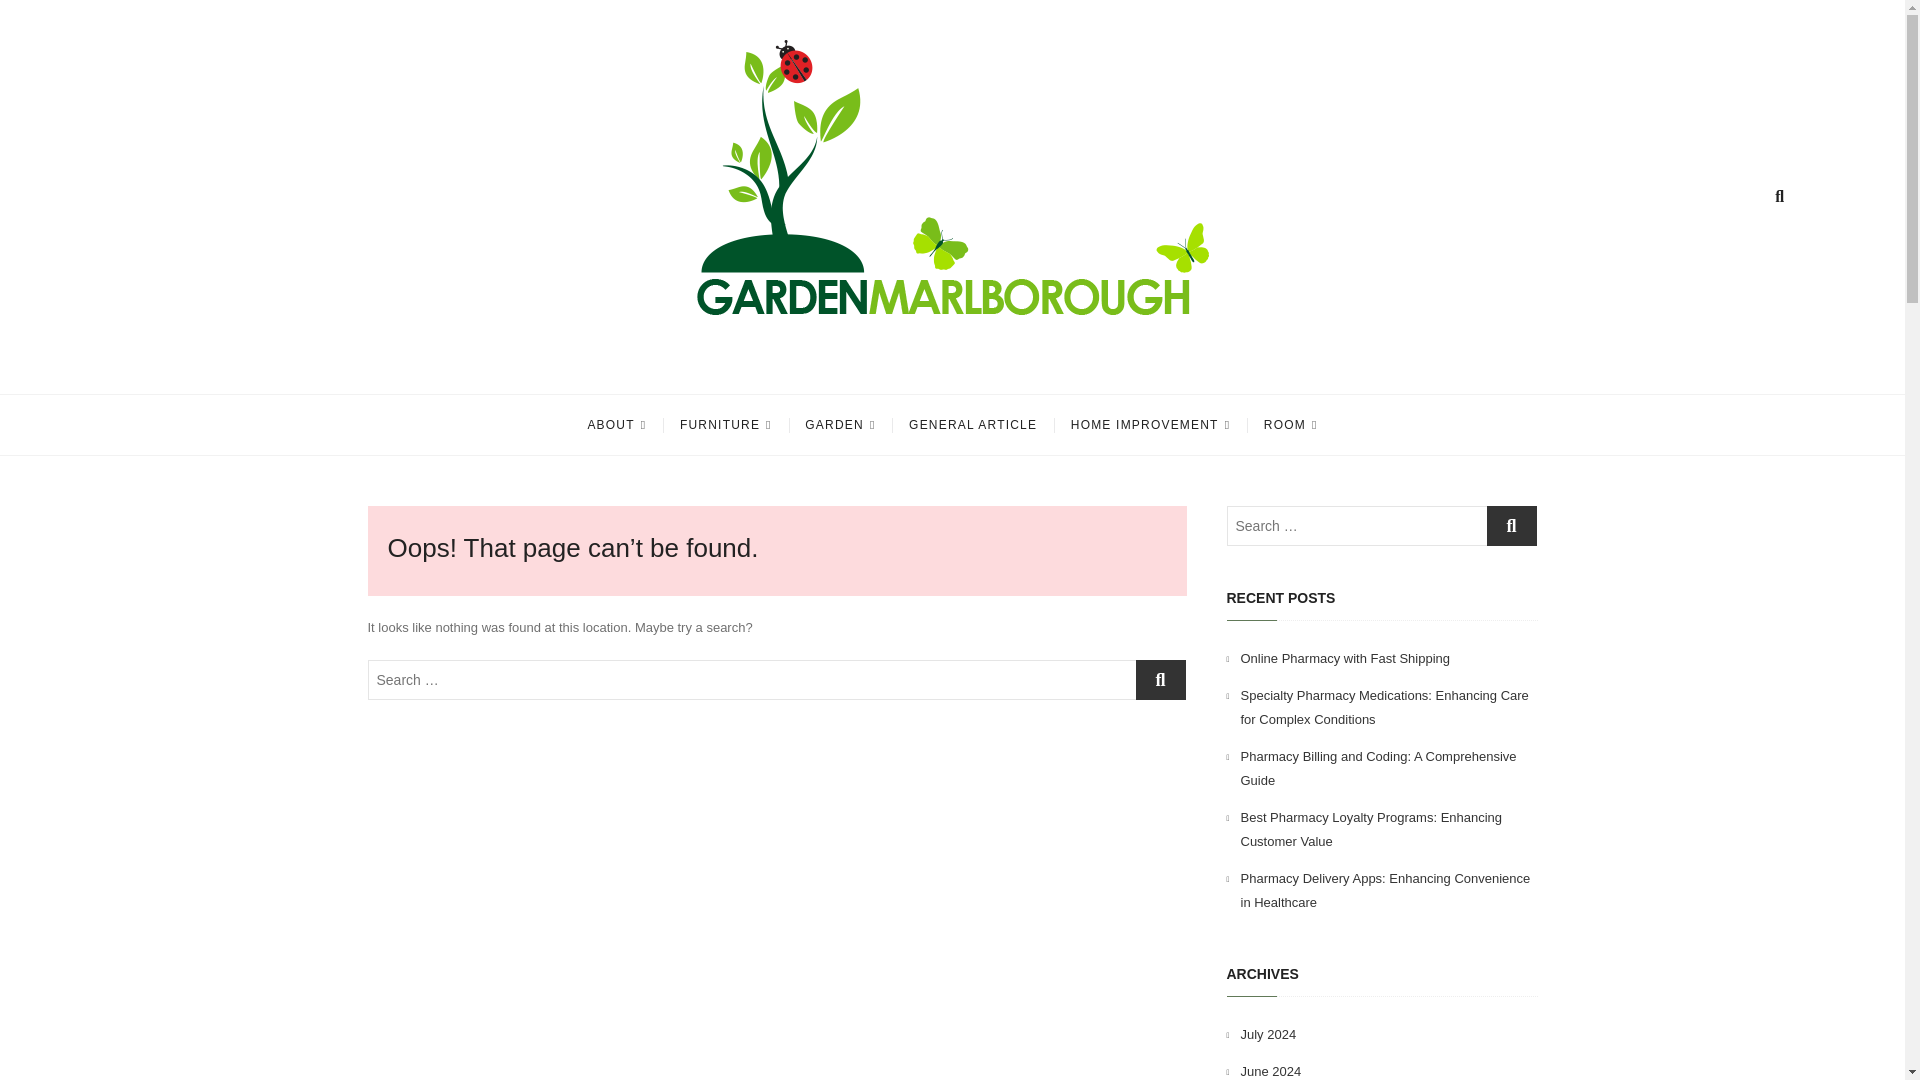  What do you see at coordinates (1150, 424) in the screenshot?
I see `HOME IMPROVEMENT` at bounding box center [1150, 424].